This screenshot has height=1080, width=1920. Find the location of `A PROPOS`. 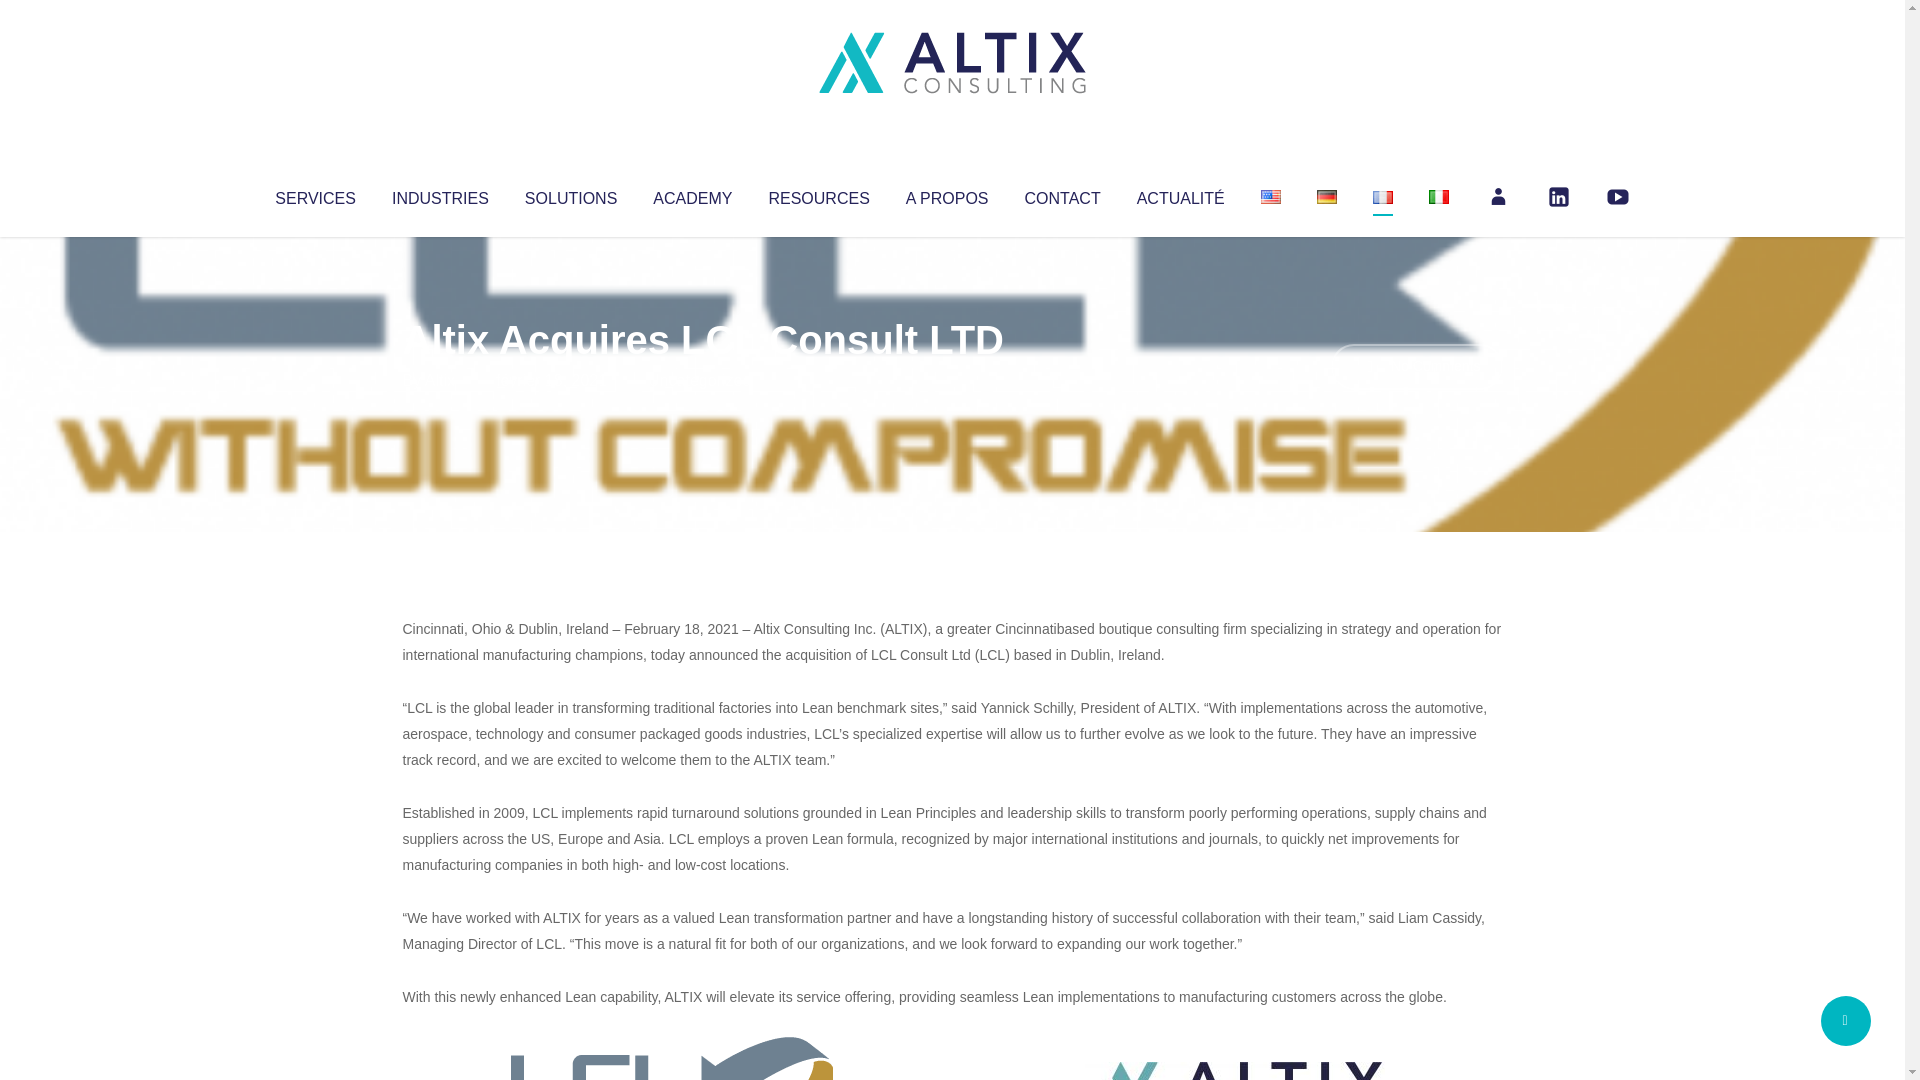

A PROPOS is located at coordinates (947, 194).